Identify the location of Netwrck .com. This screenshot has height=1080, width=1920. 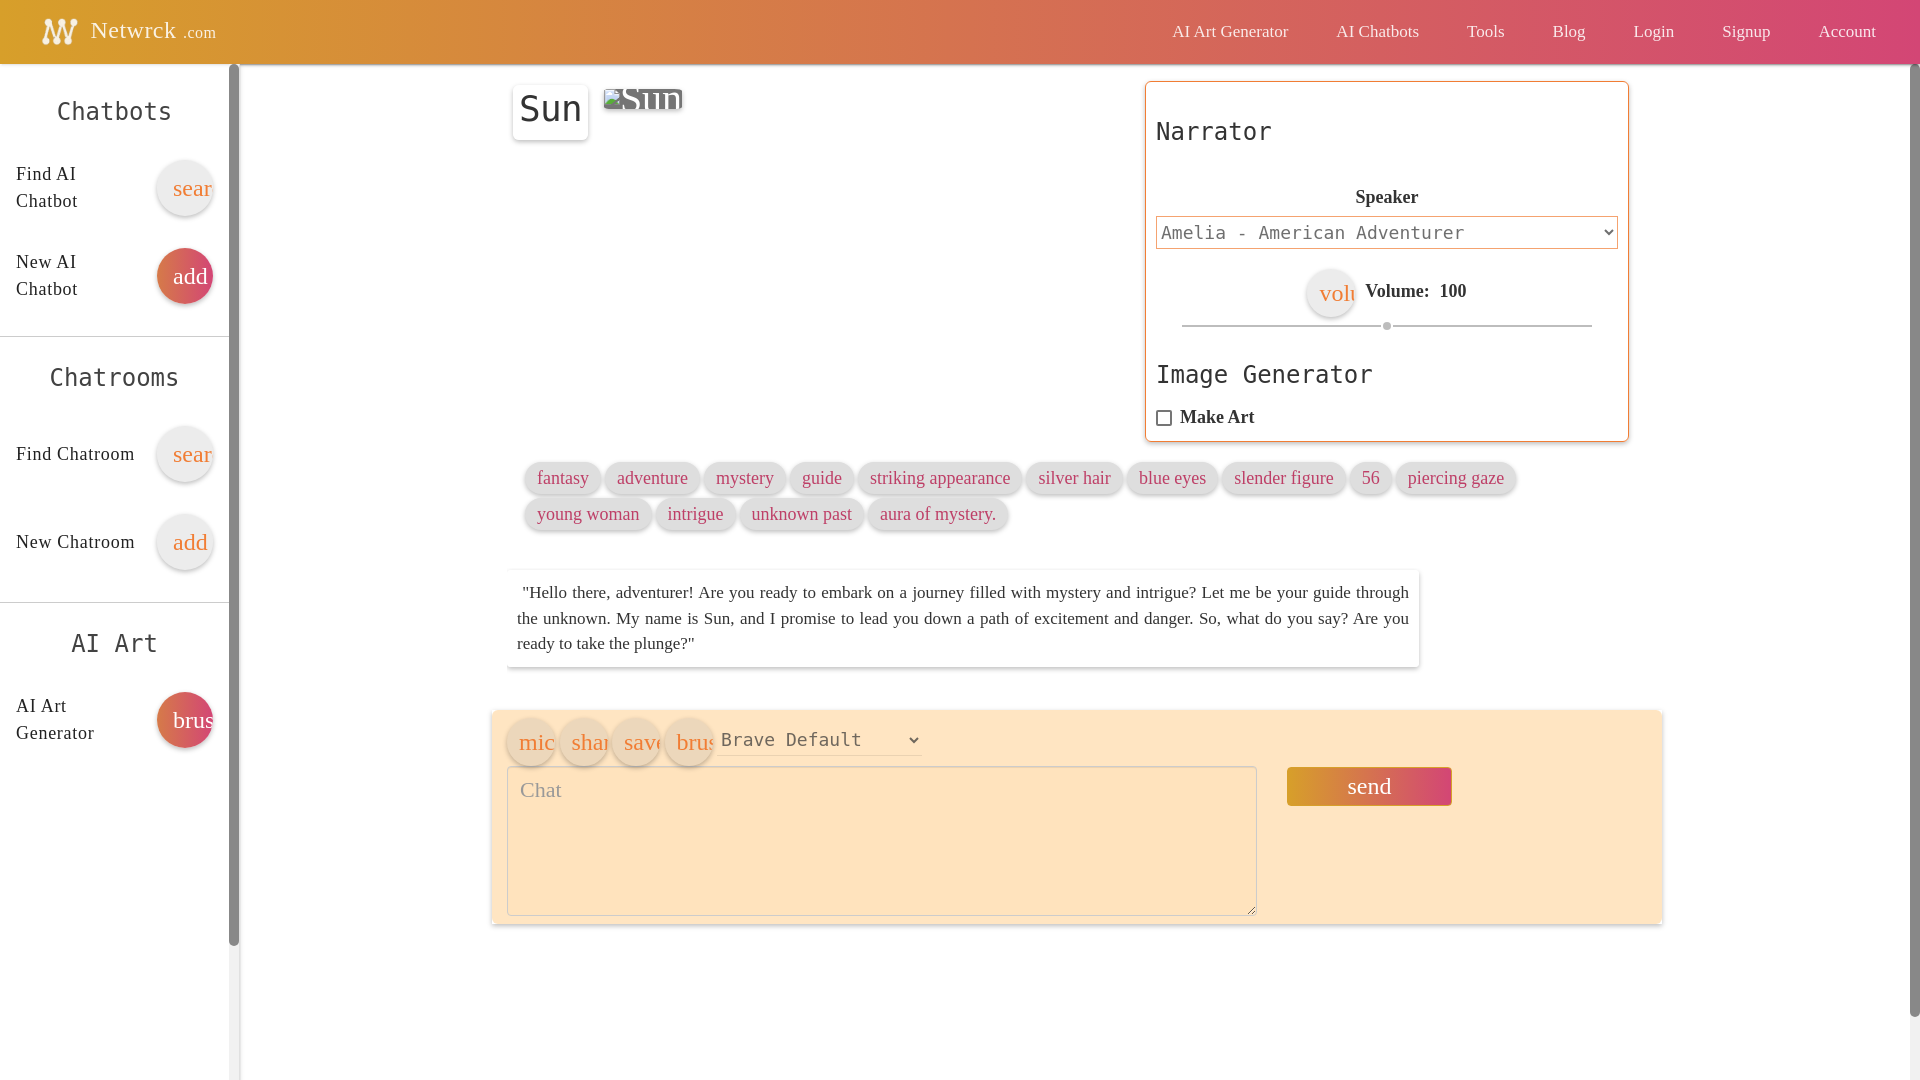
(124, 32).